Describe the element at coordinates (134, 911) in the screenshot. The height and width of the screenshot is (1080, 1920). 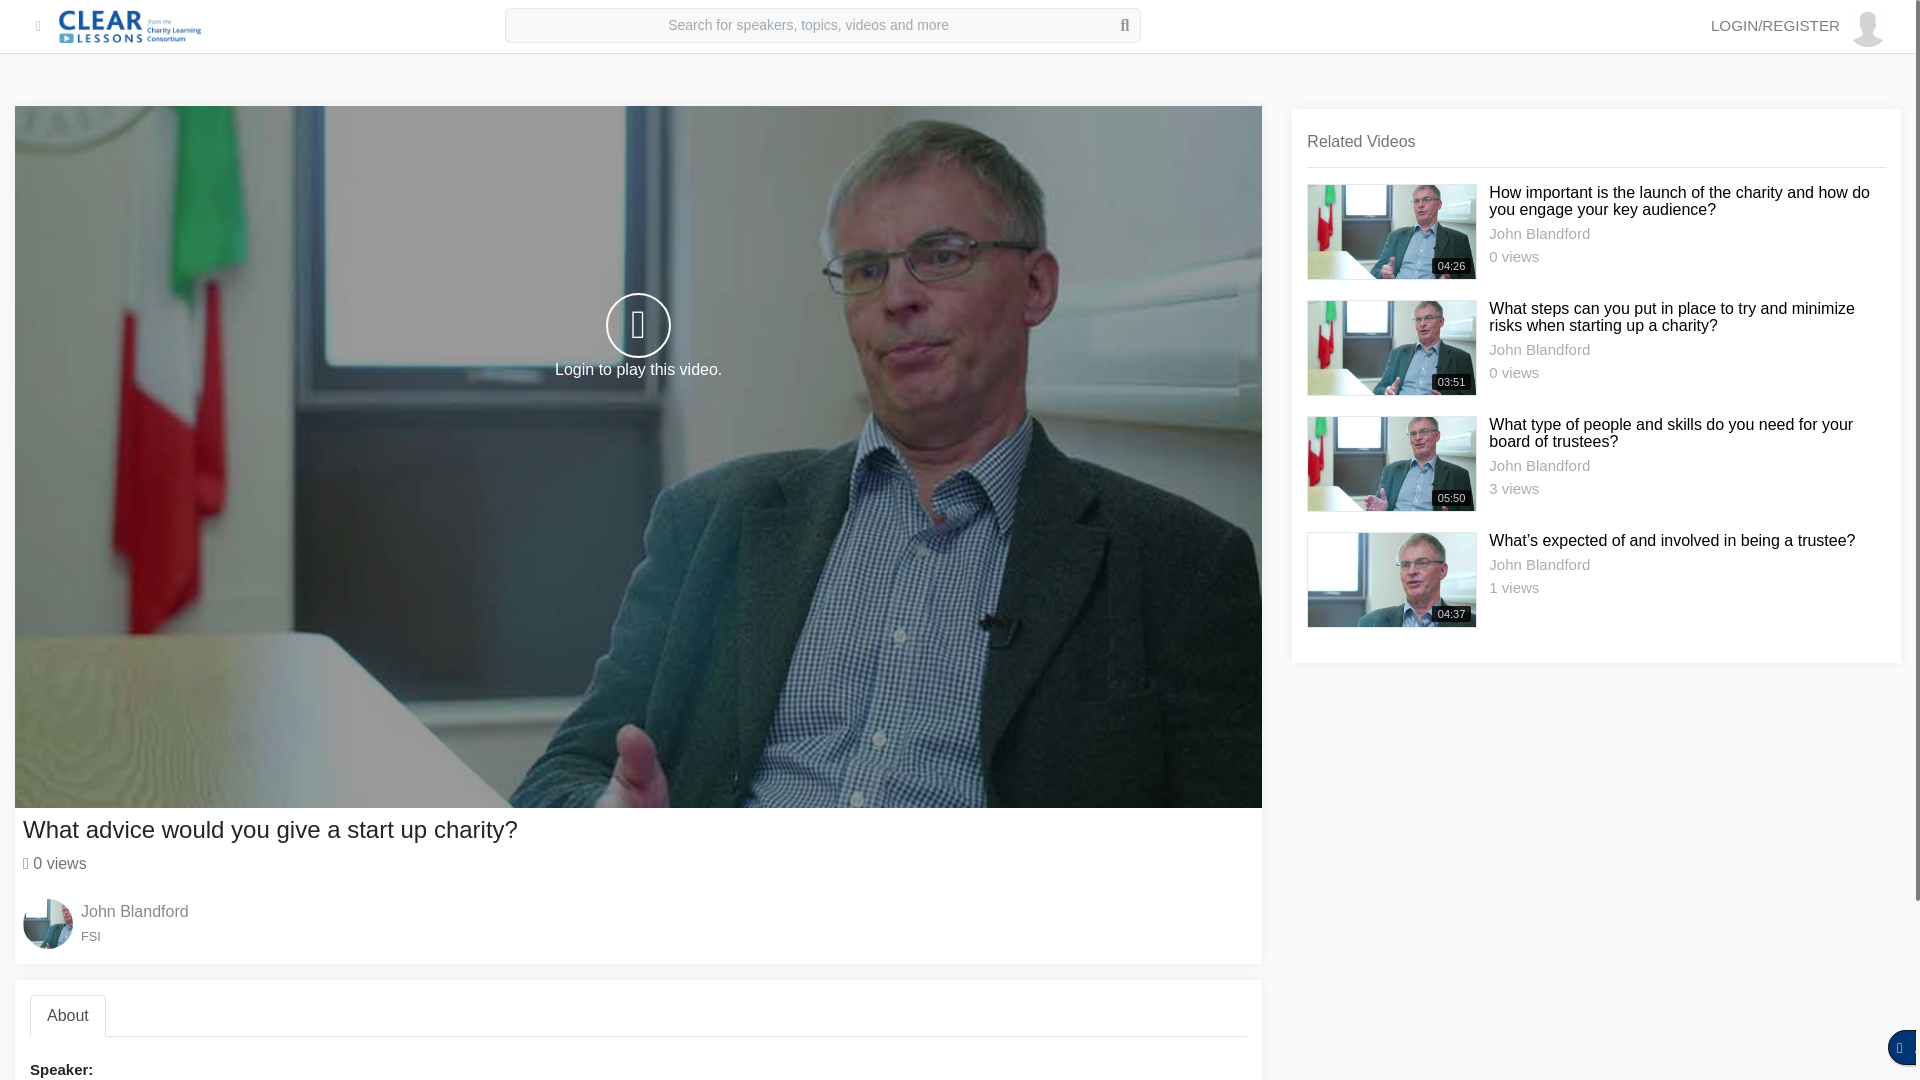
I see `John Blandford` at that location.